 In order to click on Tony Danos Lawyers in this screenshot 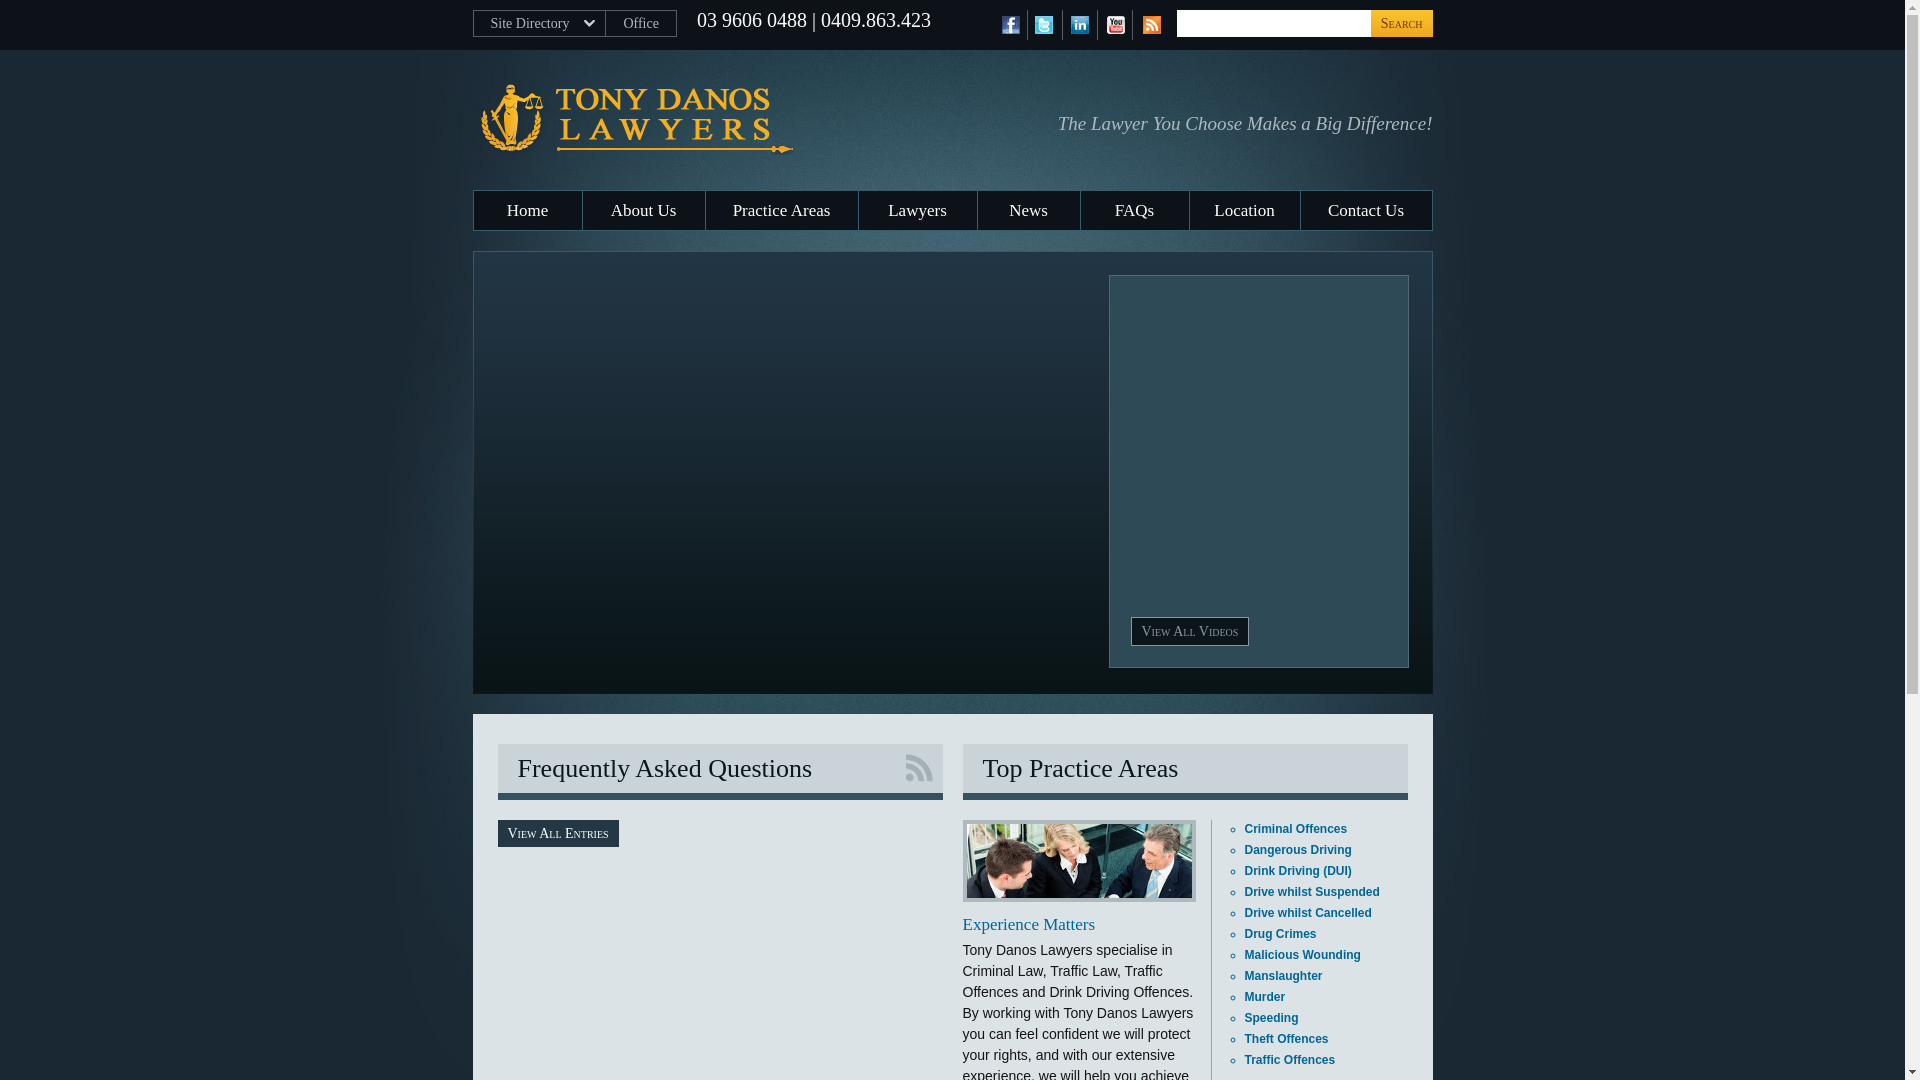, I will do `click(727, 118)`.